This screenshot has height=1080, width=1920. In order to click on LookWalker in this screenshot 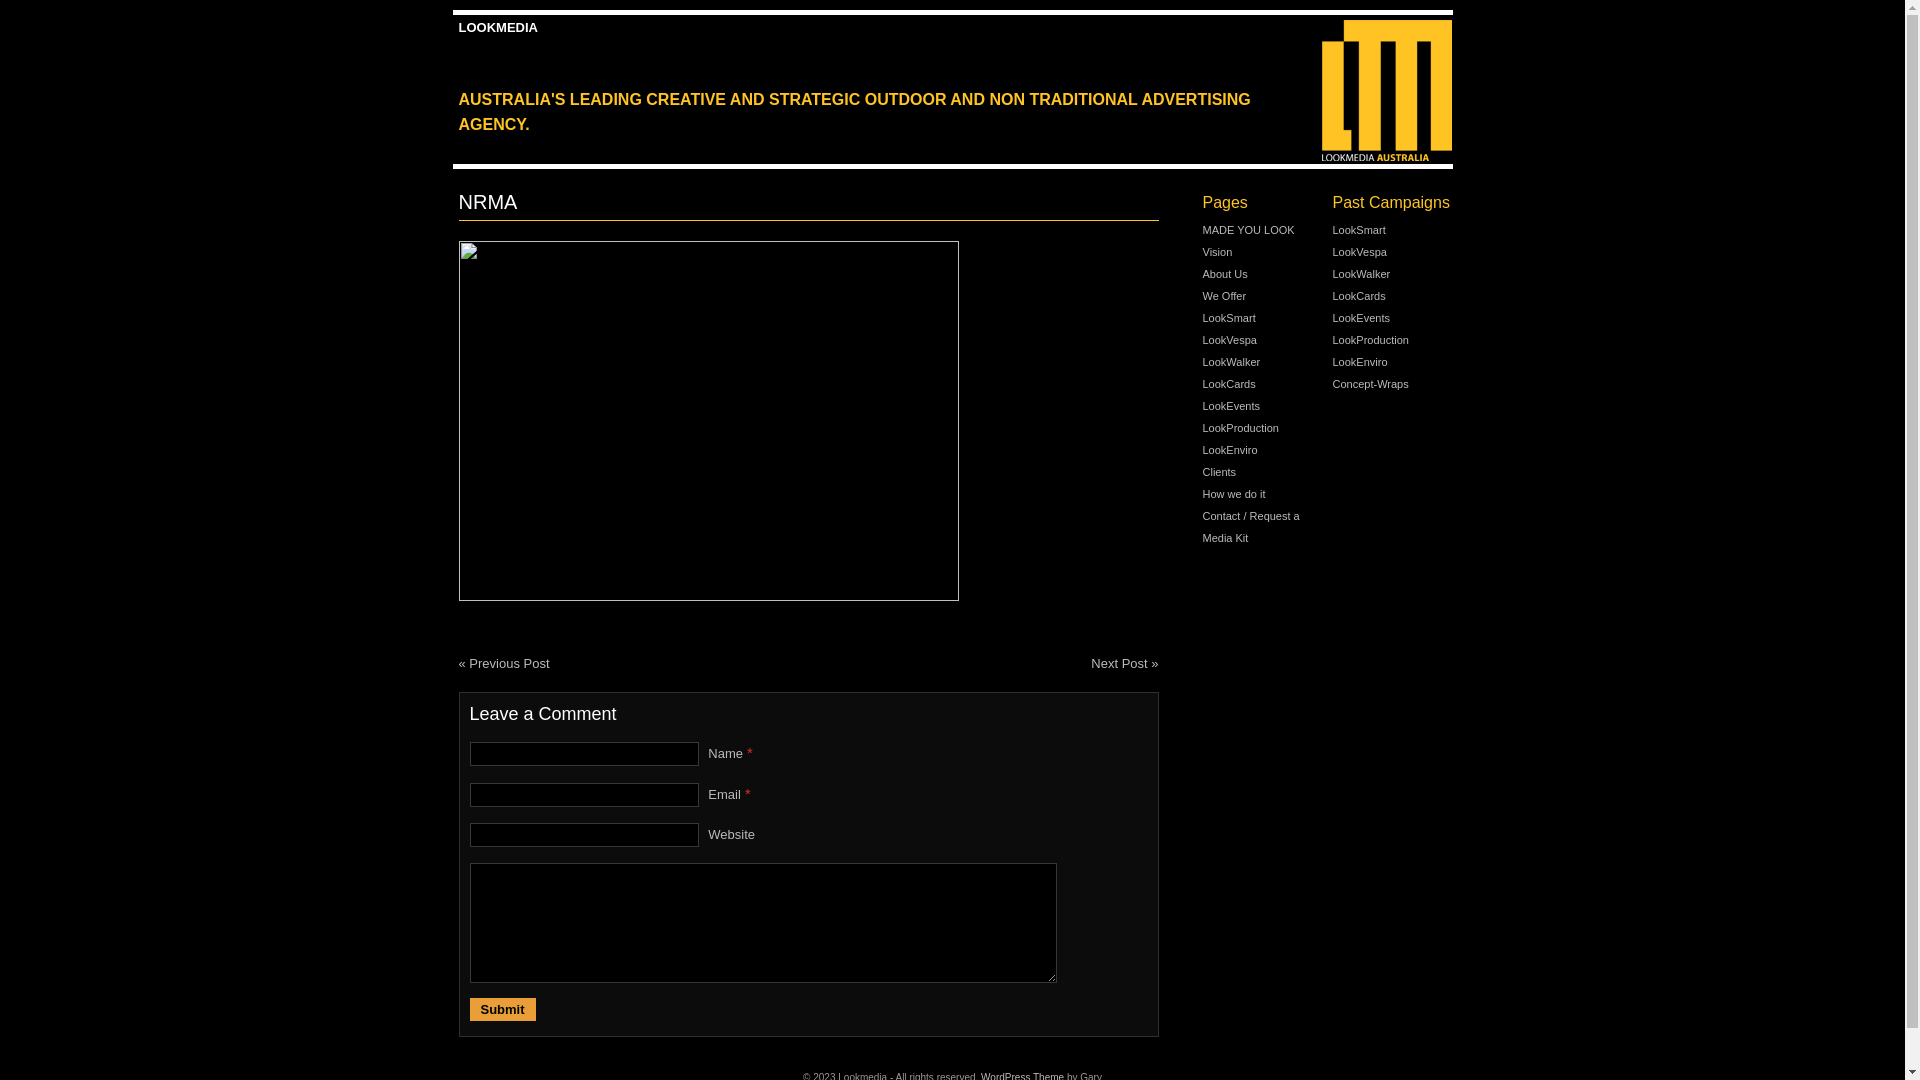, I will do `click(1231, 362)`.